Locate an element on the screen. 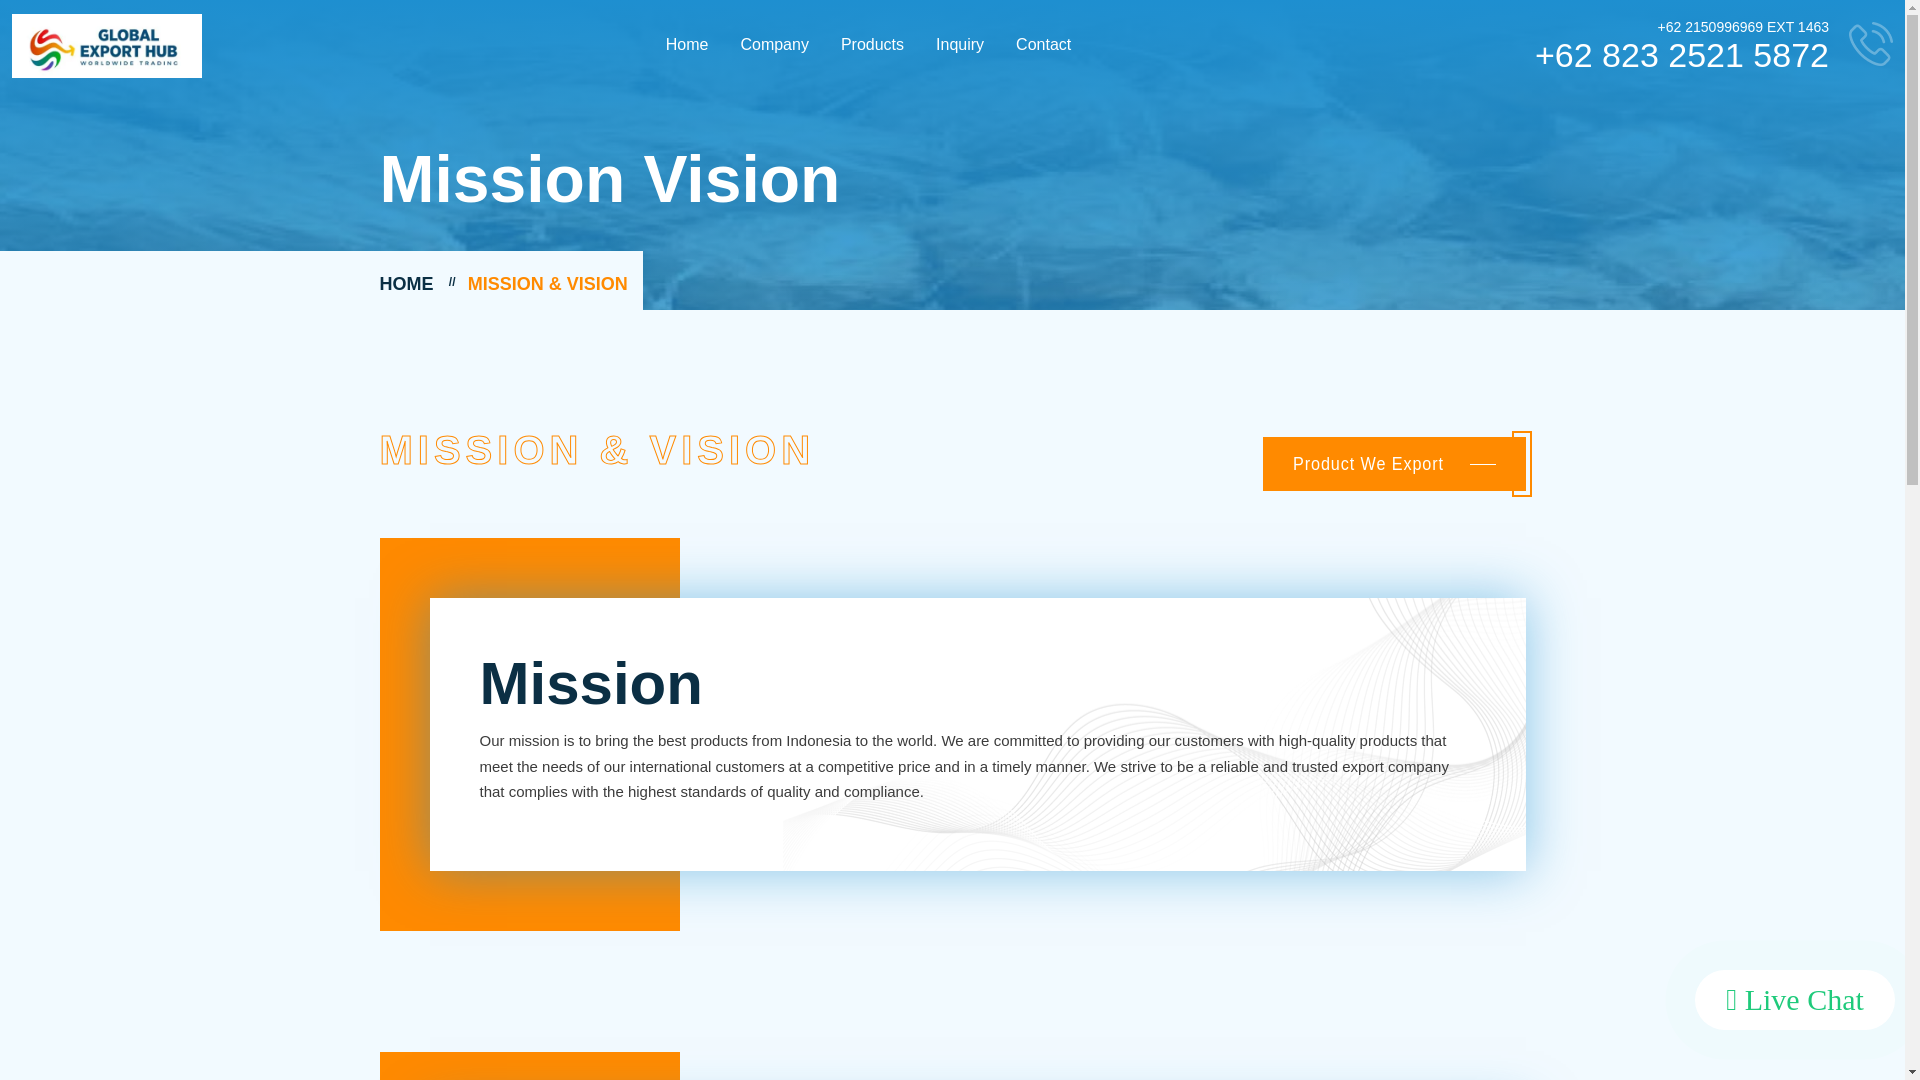  Contact is located at coordinates (1043, 44).